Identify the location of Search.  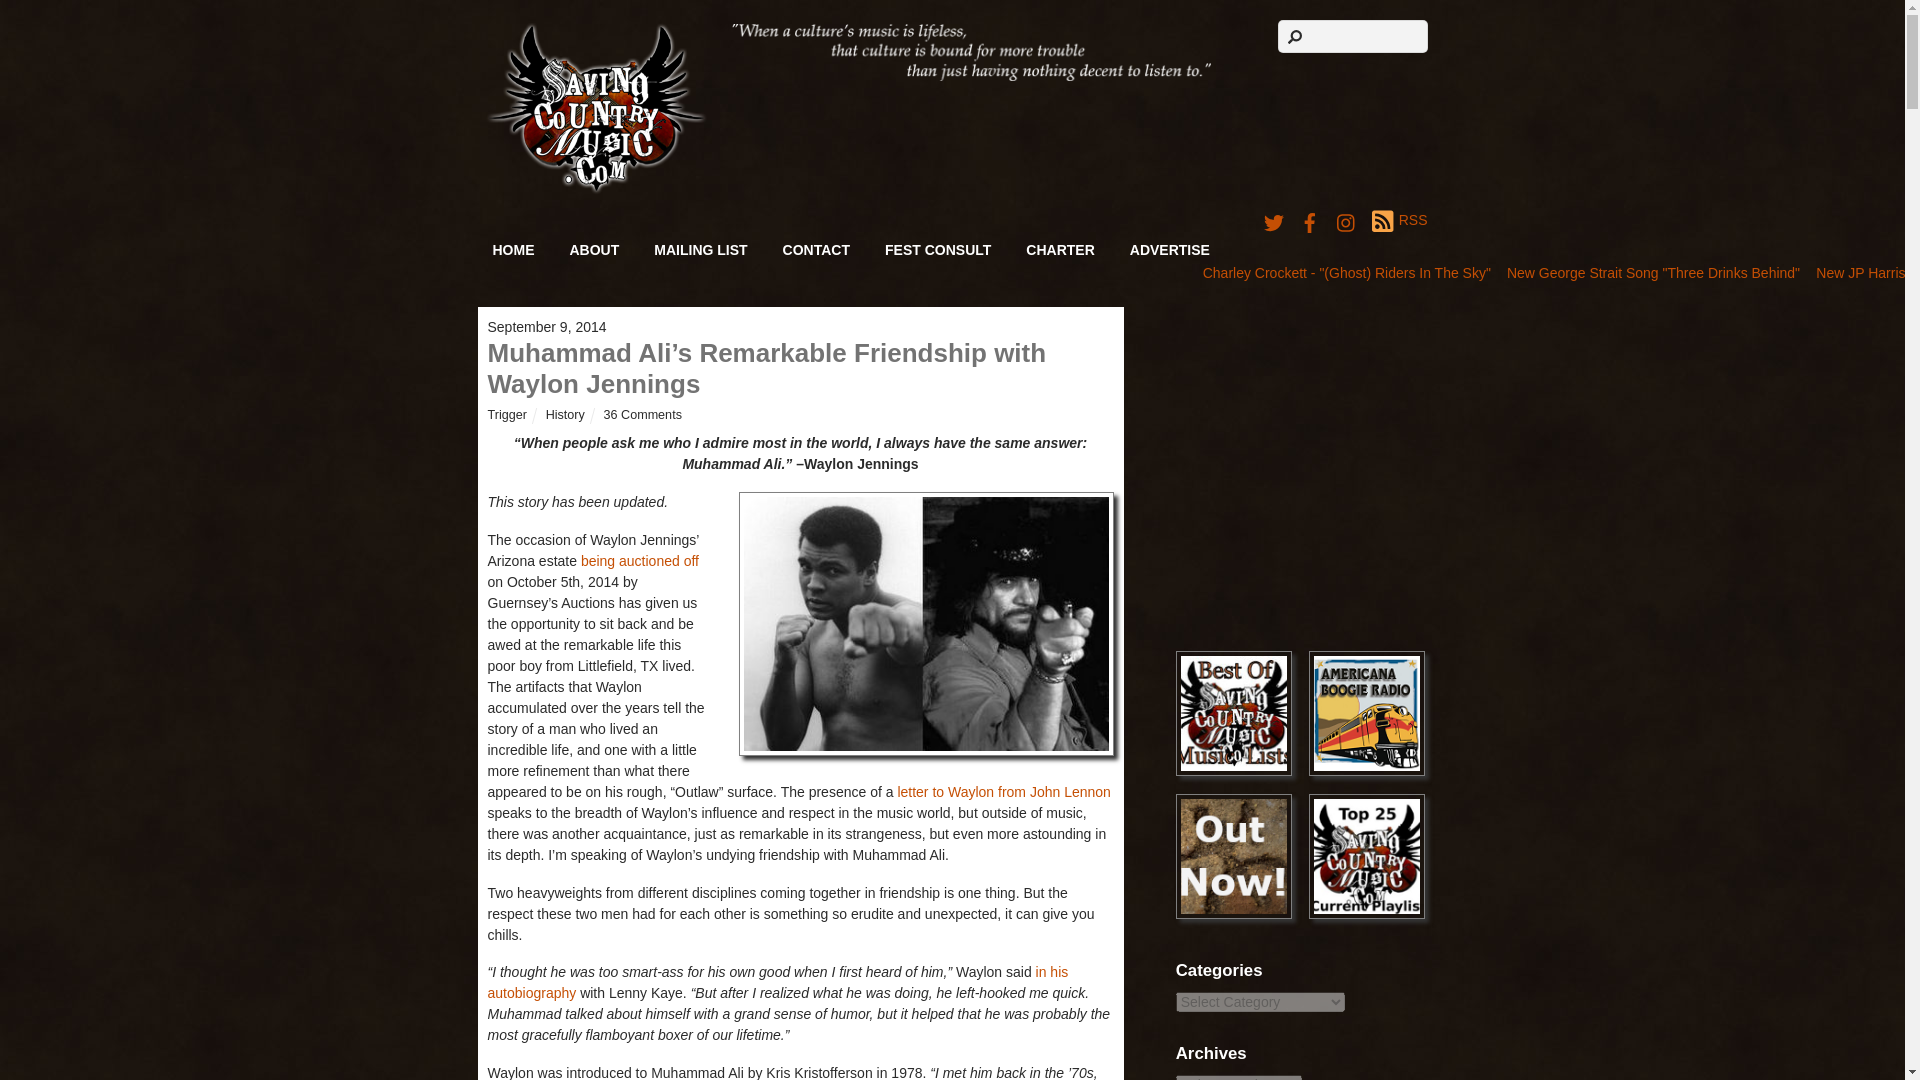
(1353, 36).